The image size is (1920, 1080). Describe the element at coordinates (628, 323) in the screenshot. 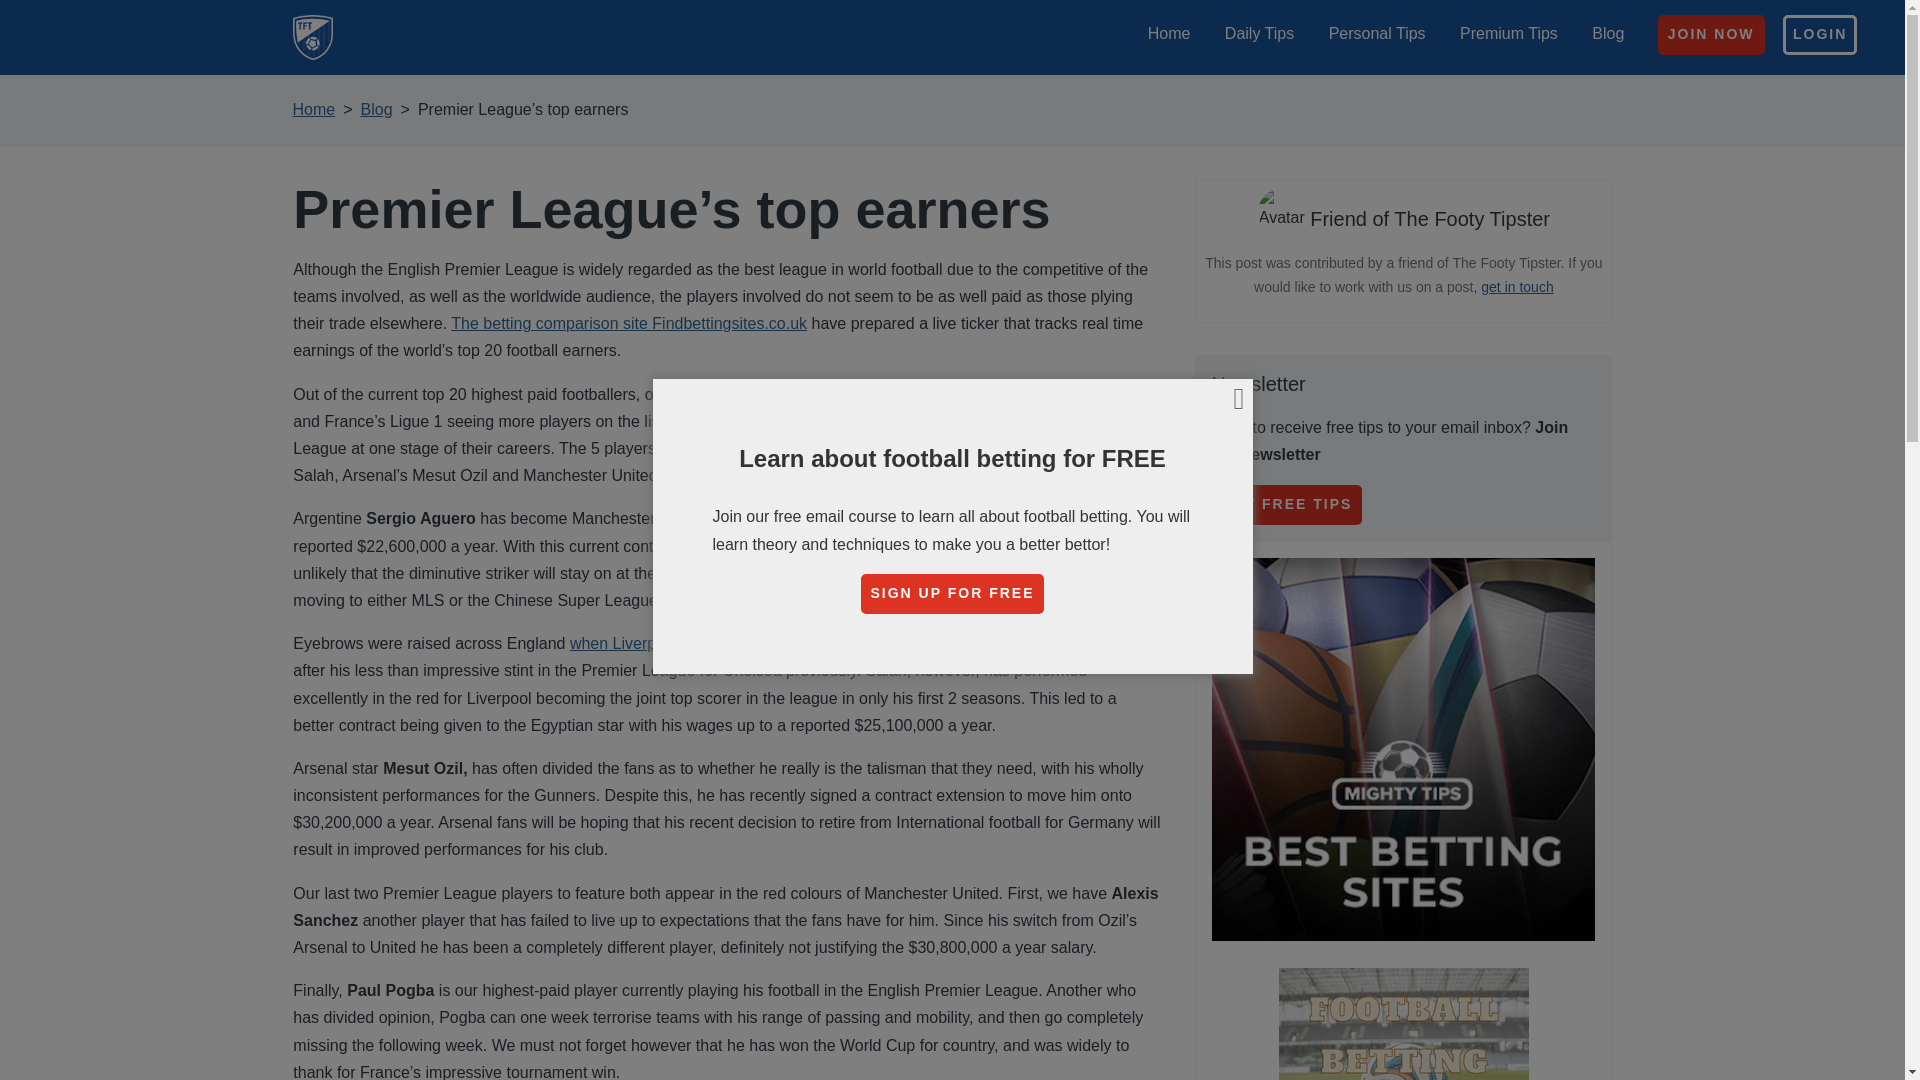

I see `The betting comparison site Findbettingsites.co.uk` at that location.